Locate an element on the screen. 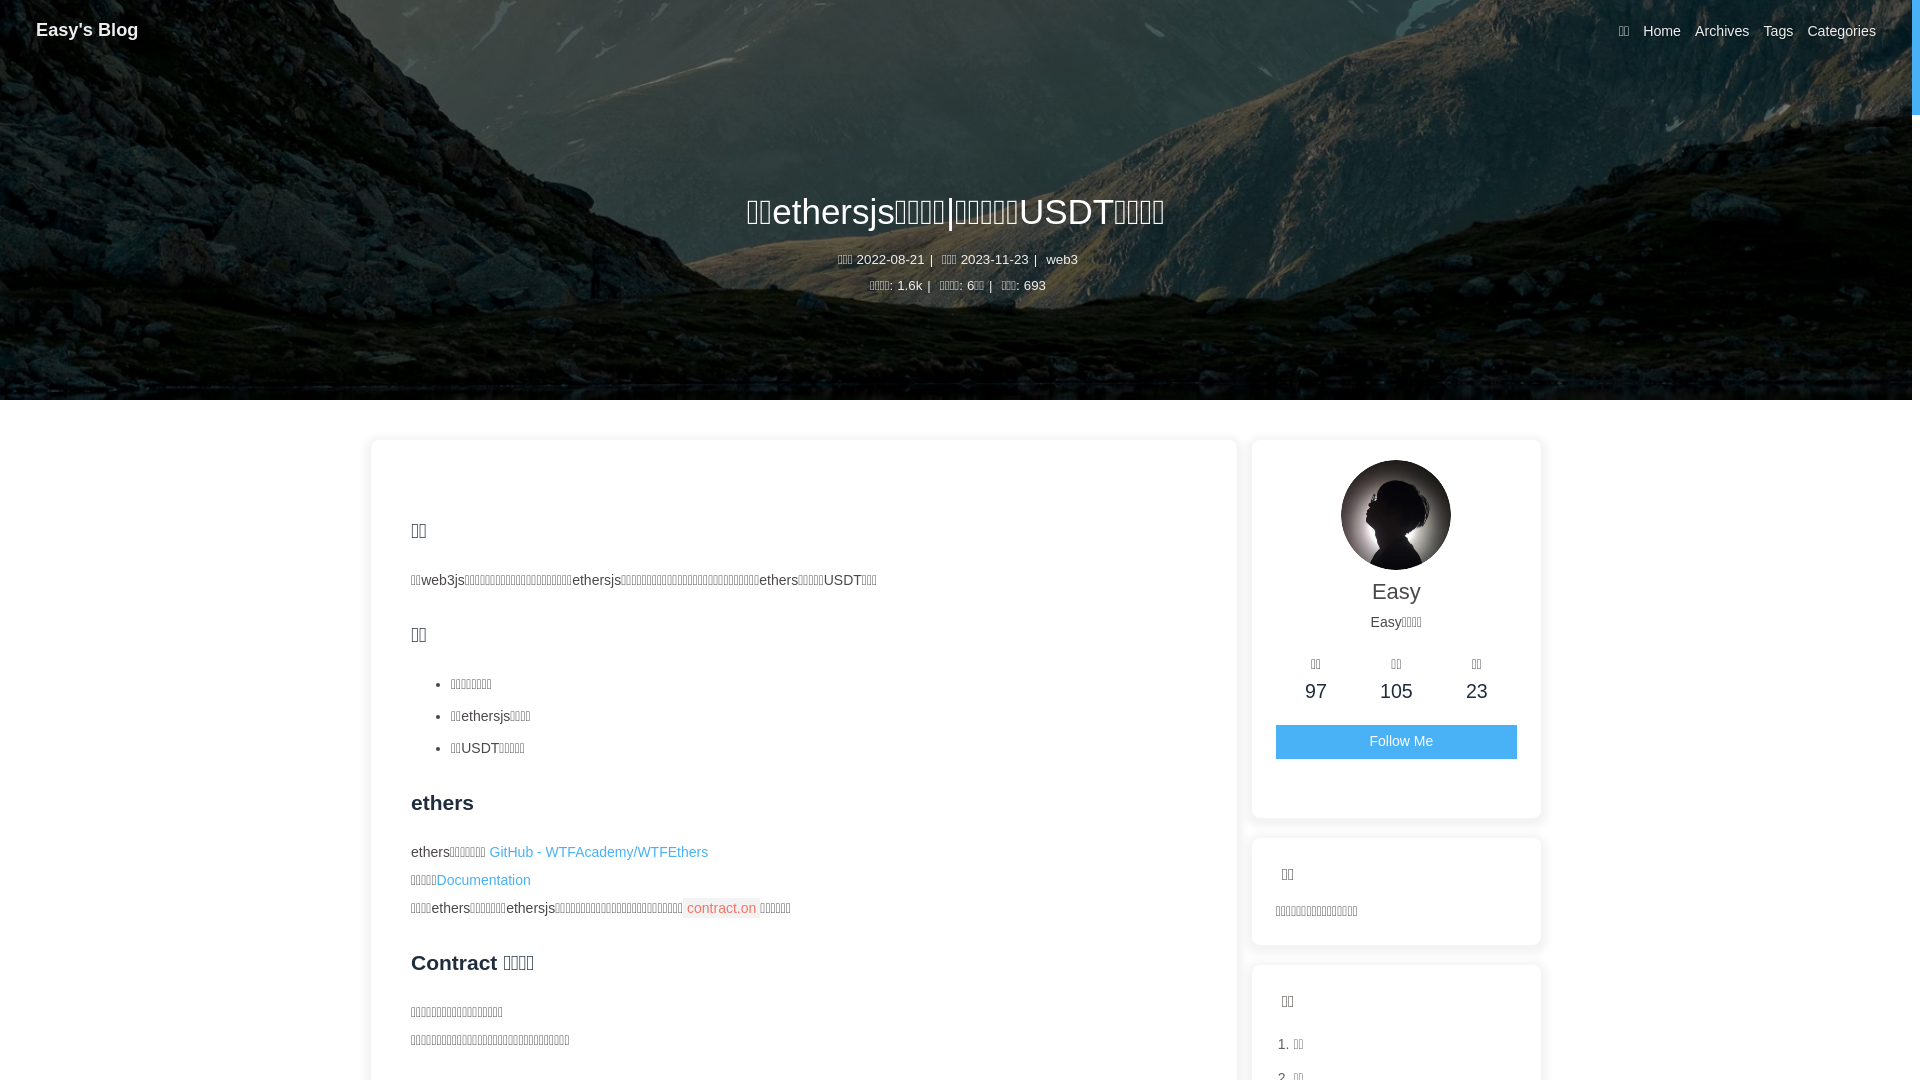 The height and width of the screenshot is (1080, 1920). web3 is located at coordinates (1062, 260).